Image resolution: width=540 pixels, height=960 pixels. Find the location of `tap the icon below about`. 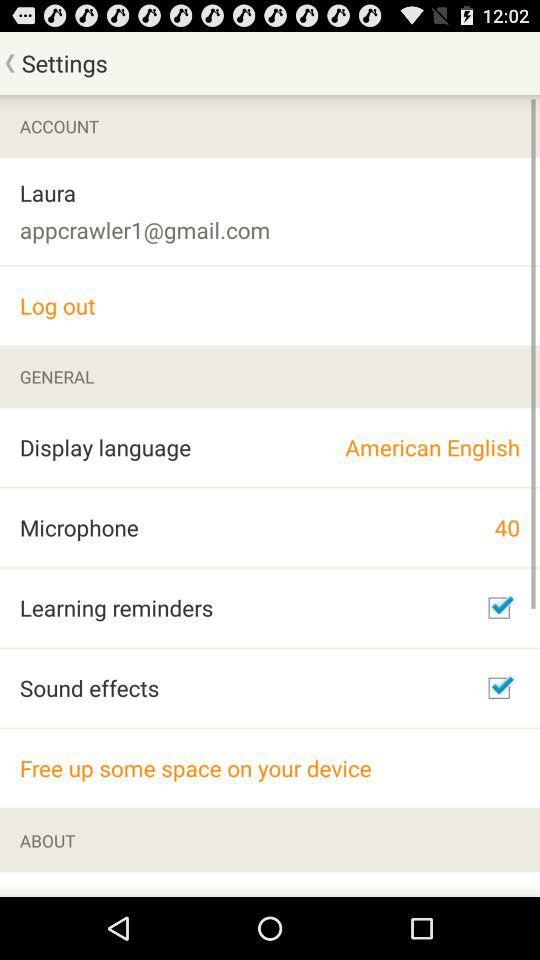

tap the icon below about is located at coordinates (109, 884).